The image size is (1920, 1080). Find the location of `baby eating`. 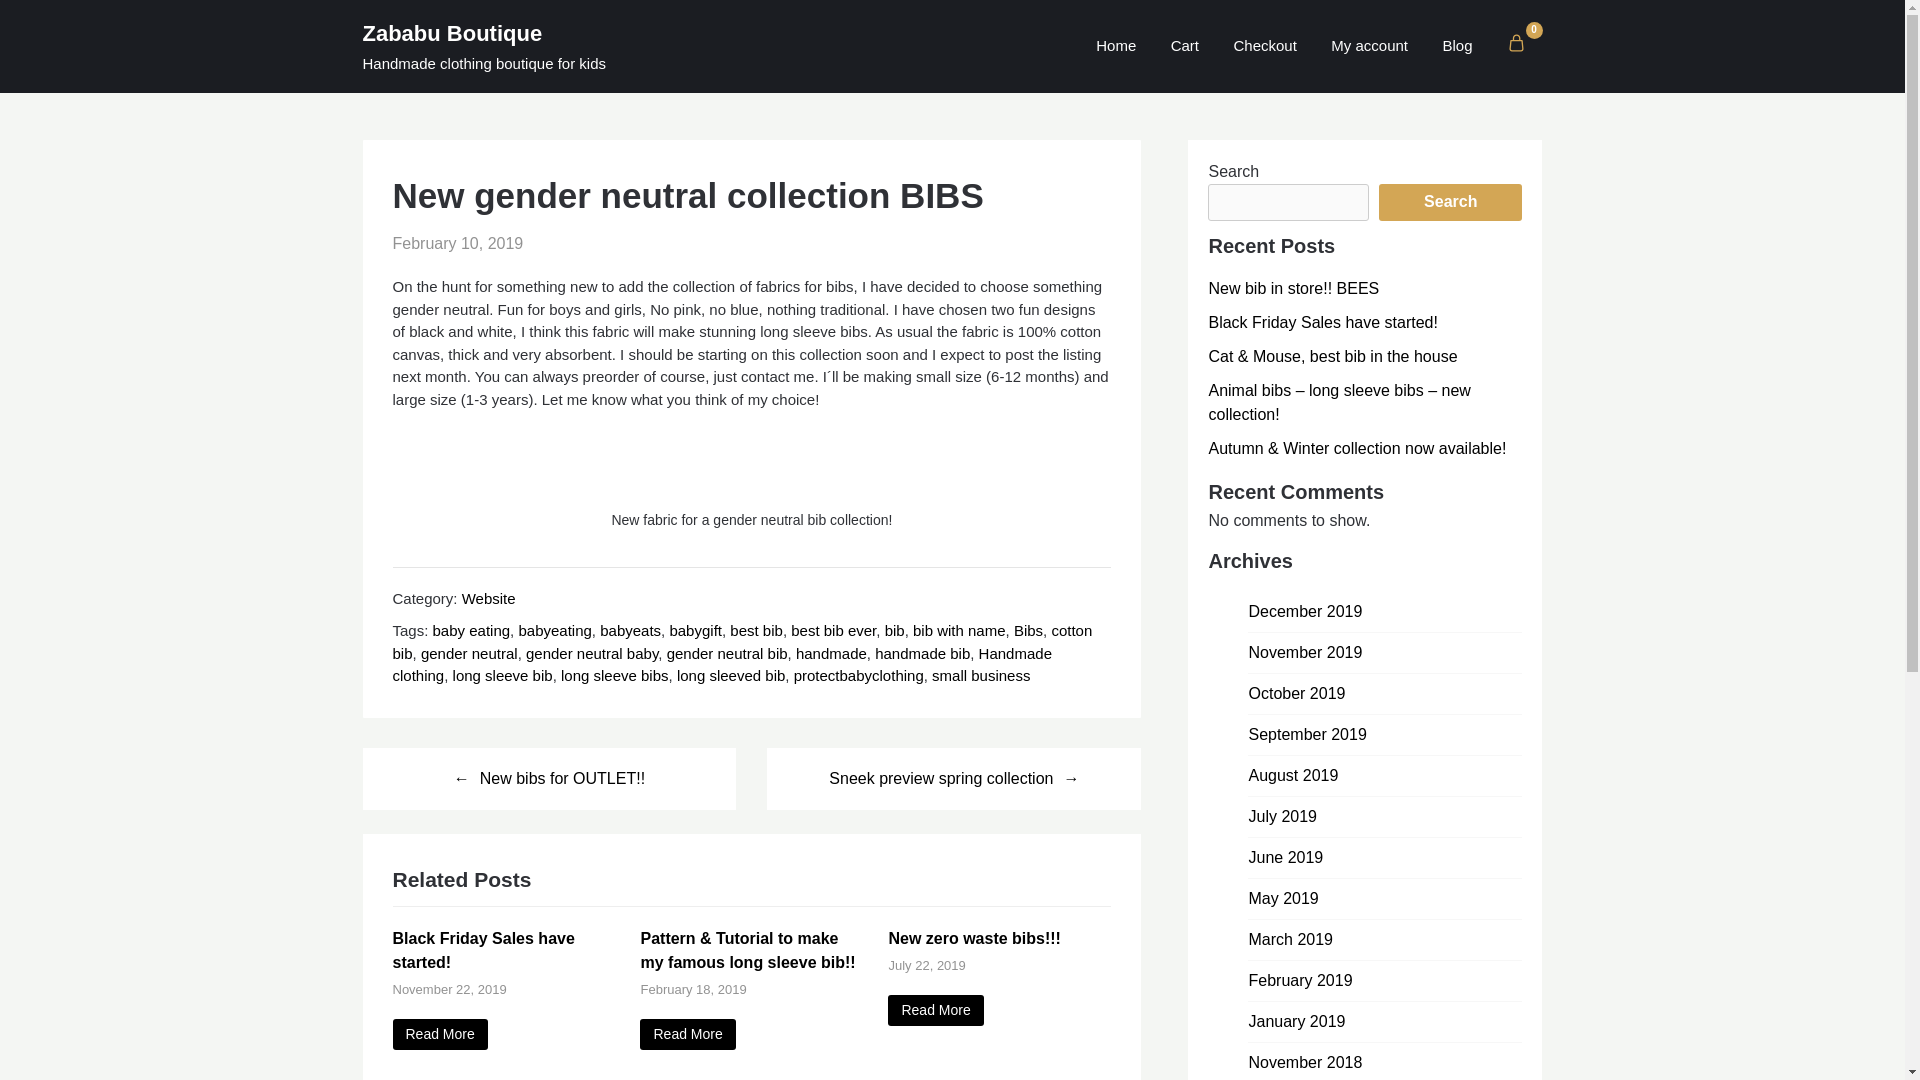

baby eating is located at coordinates (472, 630).